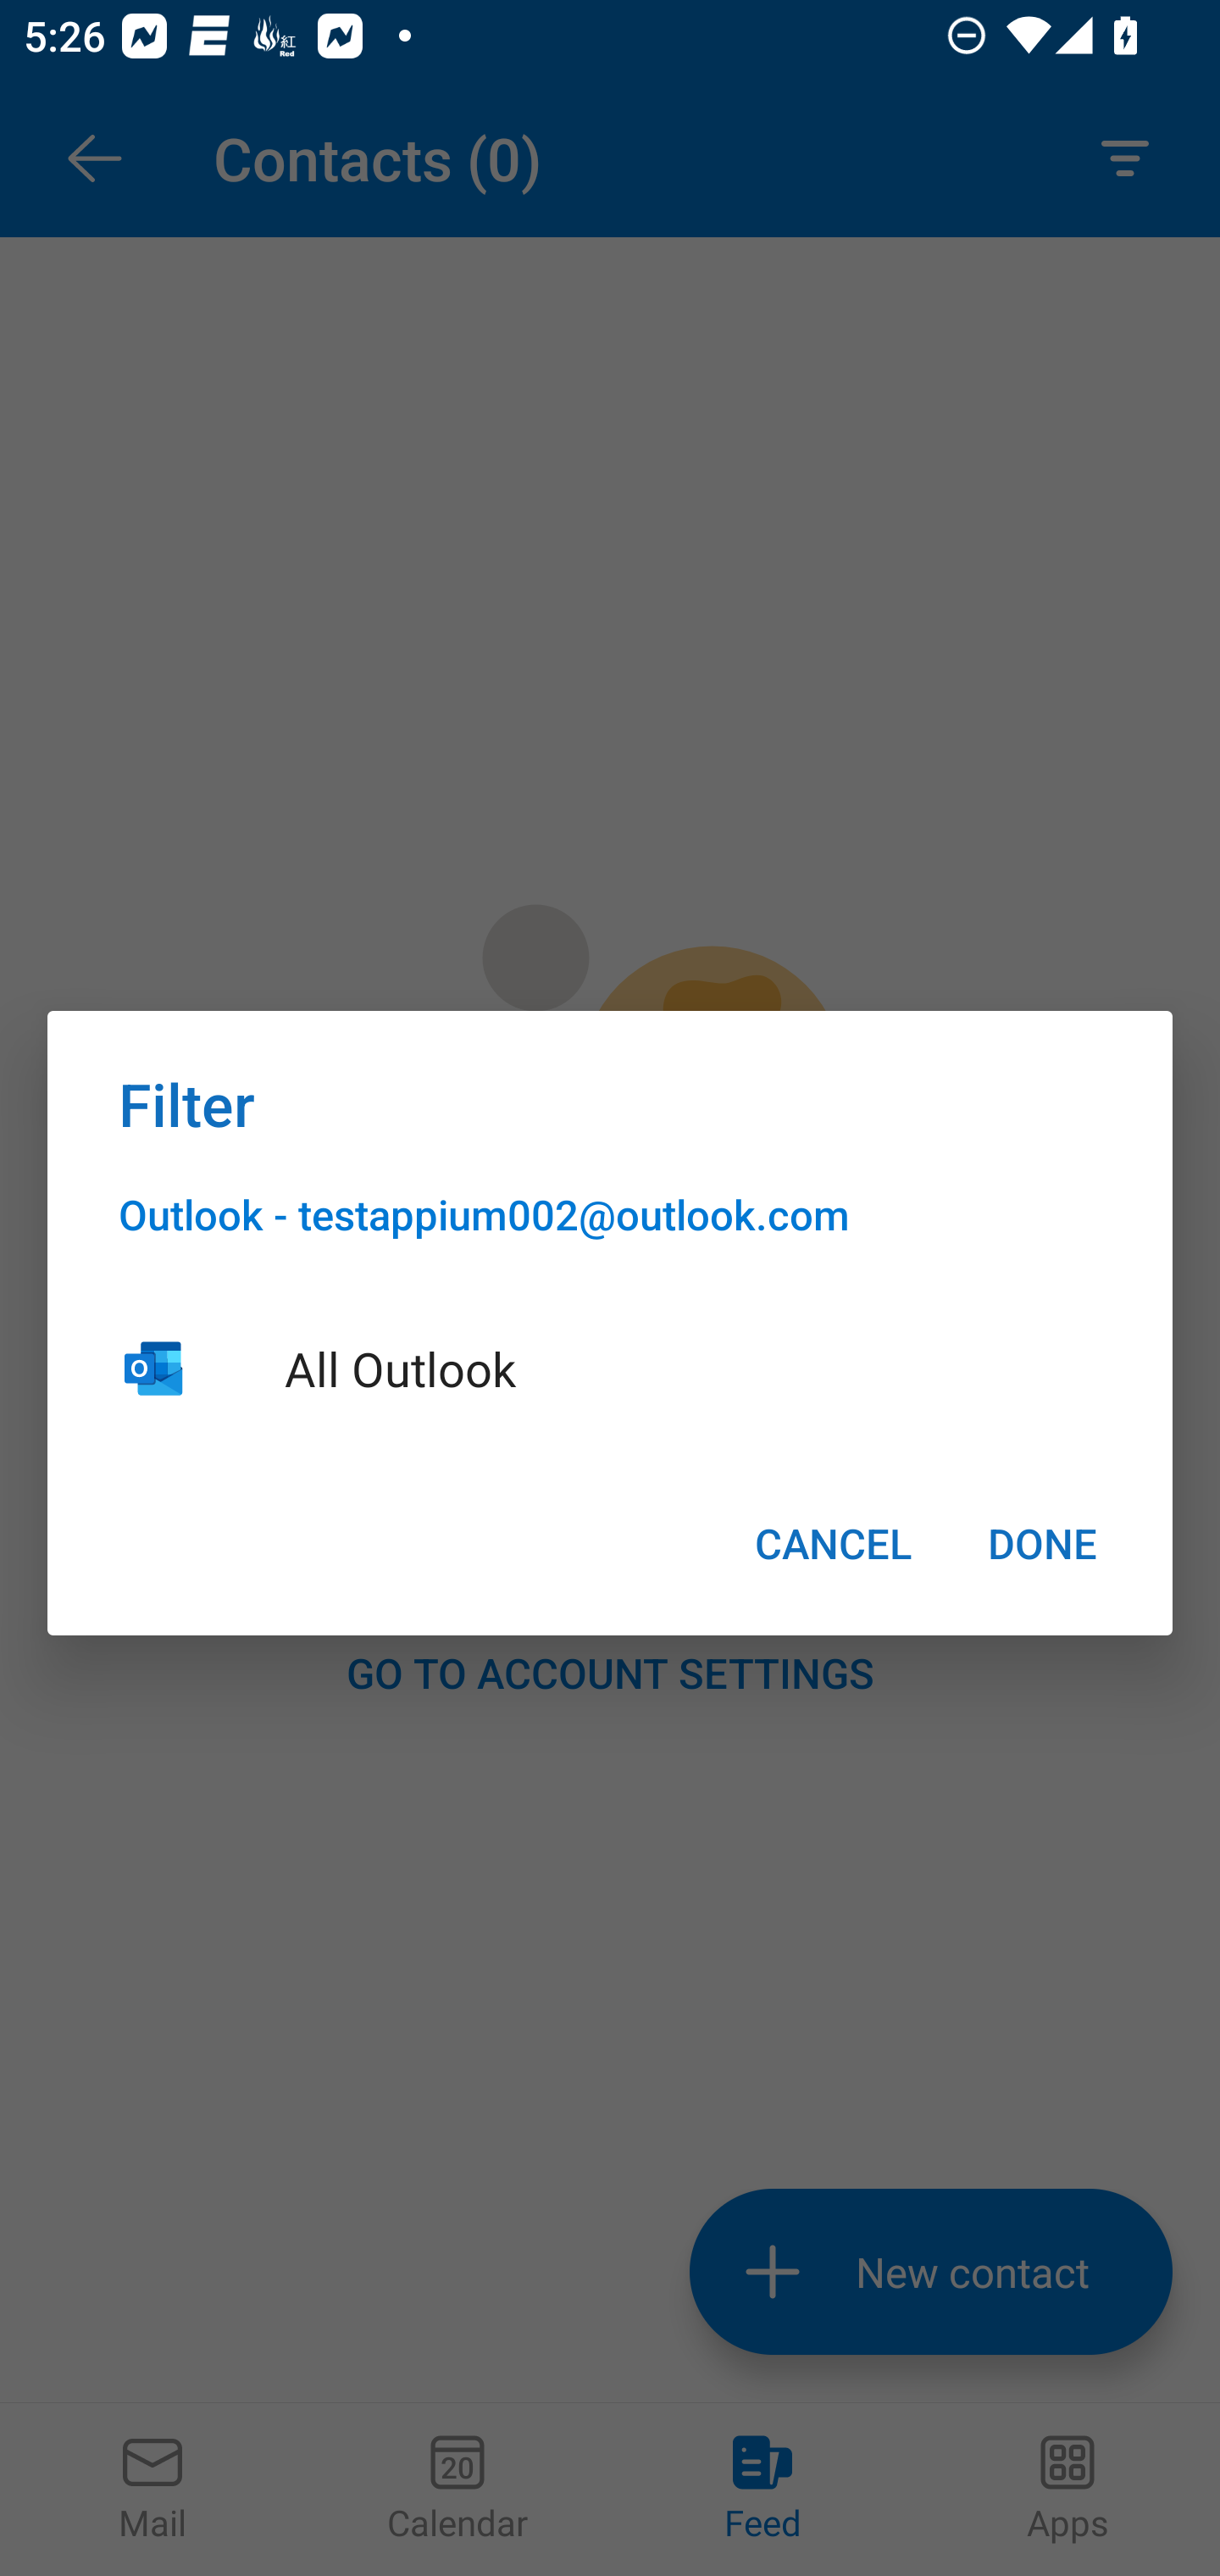 This screenshot has width=1220, height=2576. I want to click on All Outlook, Unselected All Outlook, so click(610, 1368).